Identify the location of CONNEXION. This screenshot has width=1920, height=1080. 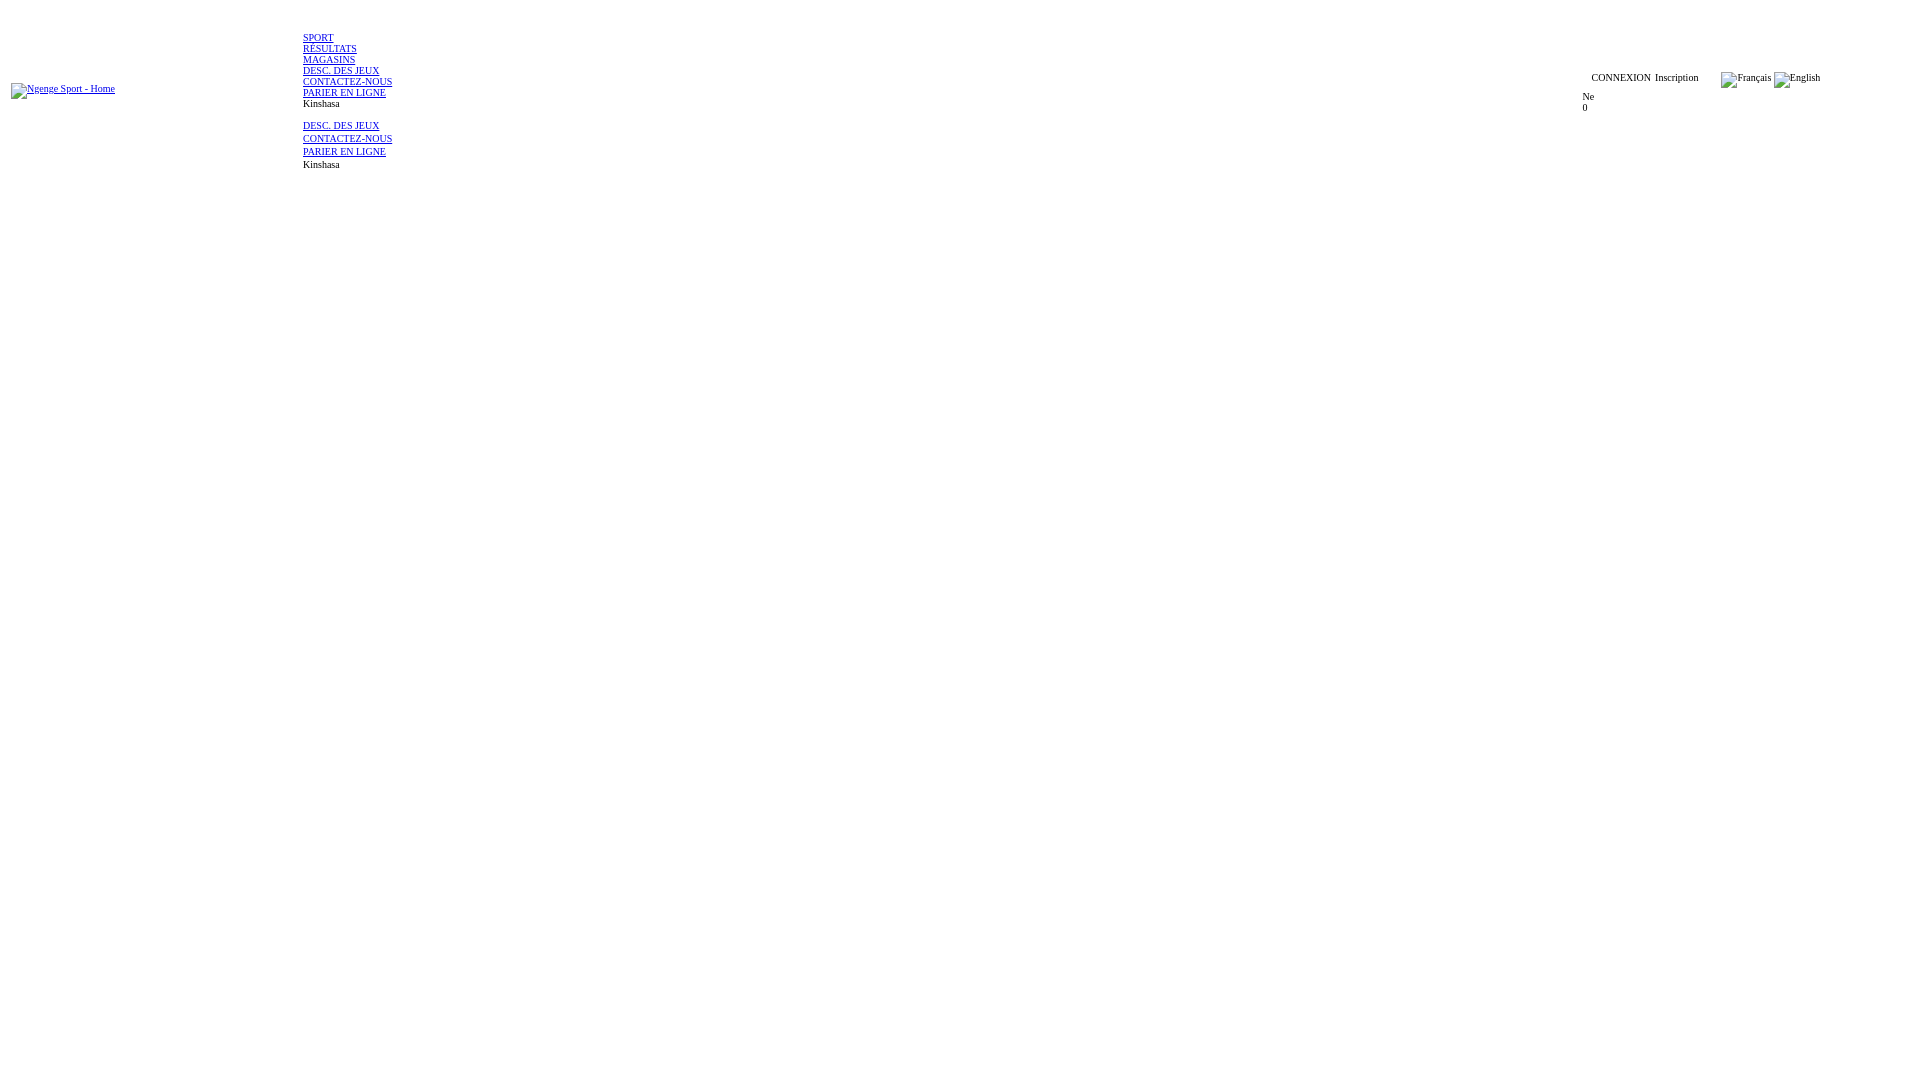
(1622, 78).